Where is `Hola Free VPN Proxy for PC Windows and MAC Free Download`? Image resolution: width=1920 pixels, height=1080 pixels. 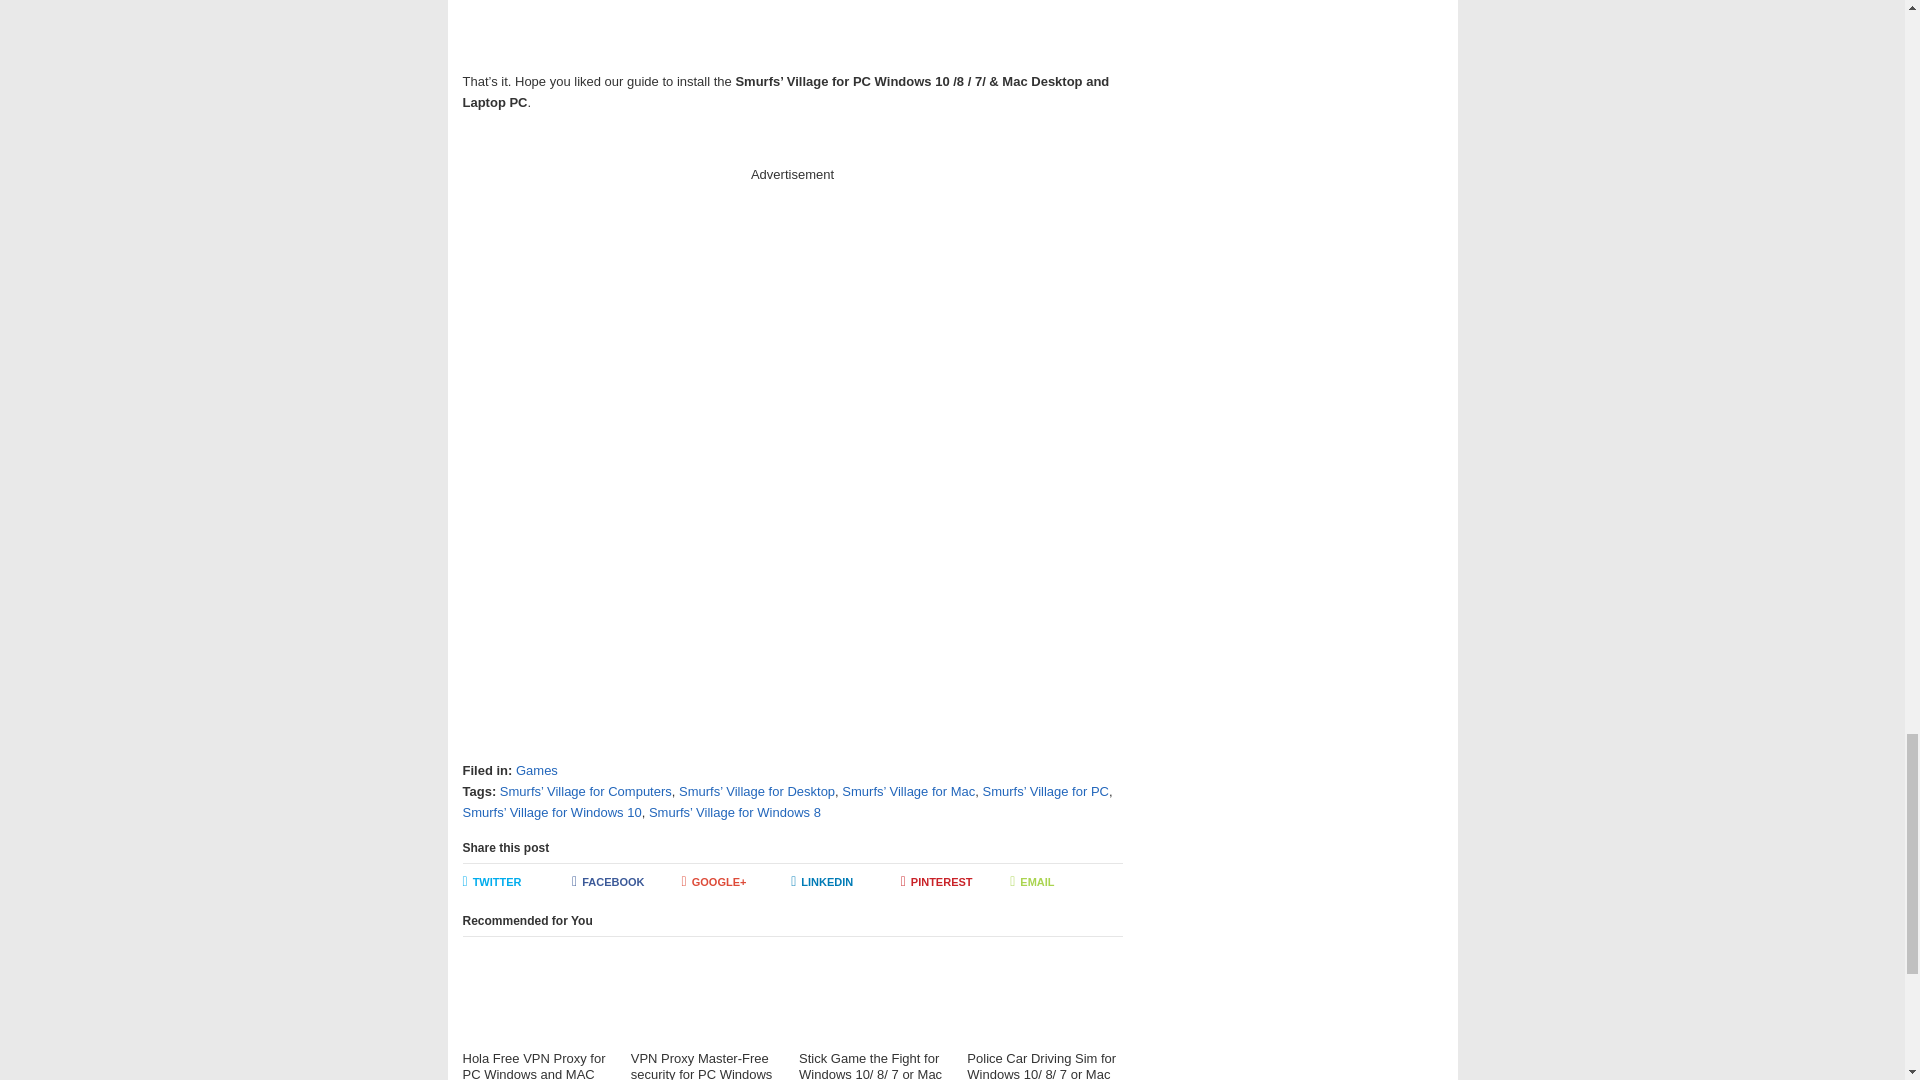
Hola Free VPN Proxy for PC Windows and MAC Free Download is located at coordinates (539, 1016).